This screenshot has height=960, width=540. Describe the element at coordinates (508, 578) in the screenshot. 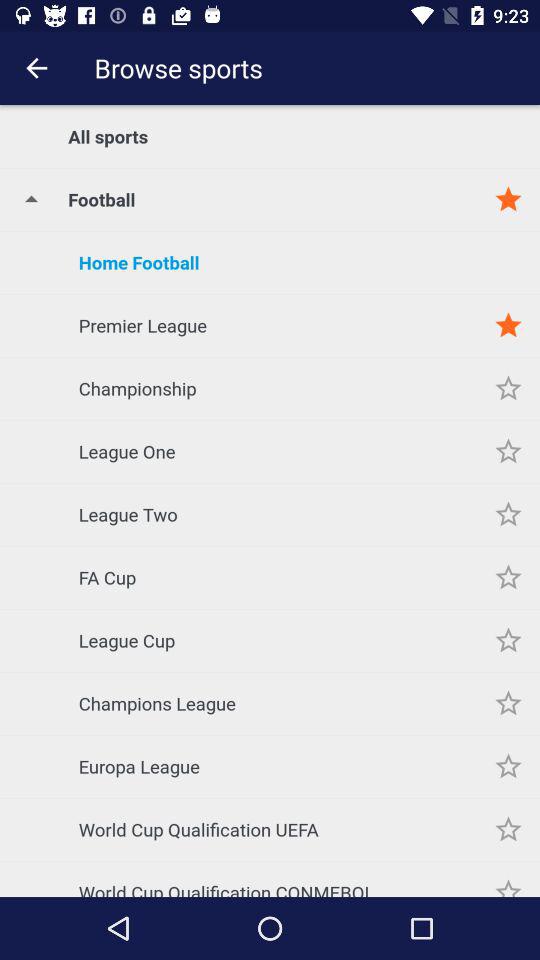

I see `select option` at that location.